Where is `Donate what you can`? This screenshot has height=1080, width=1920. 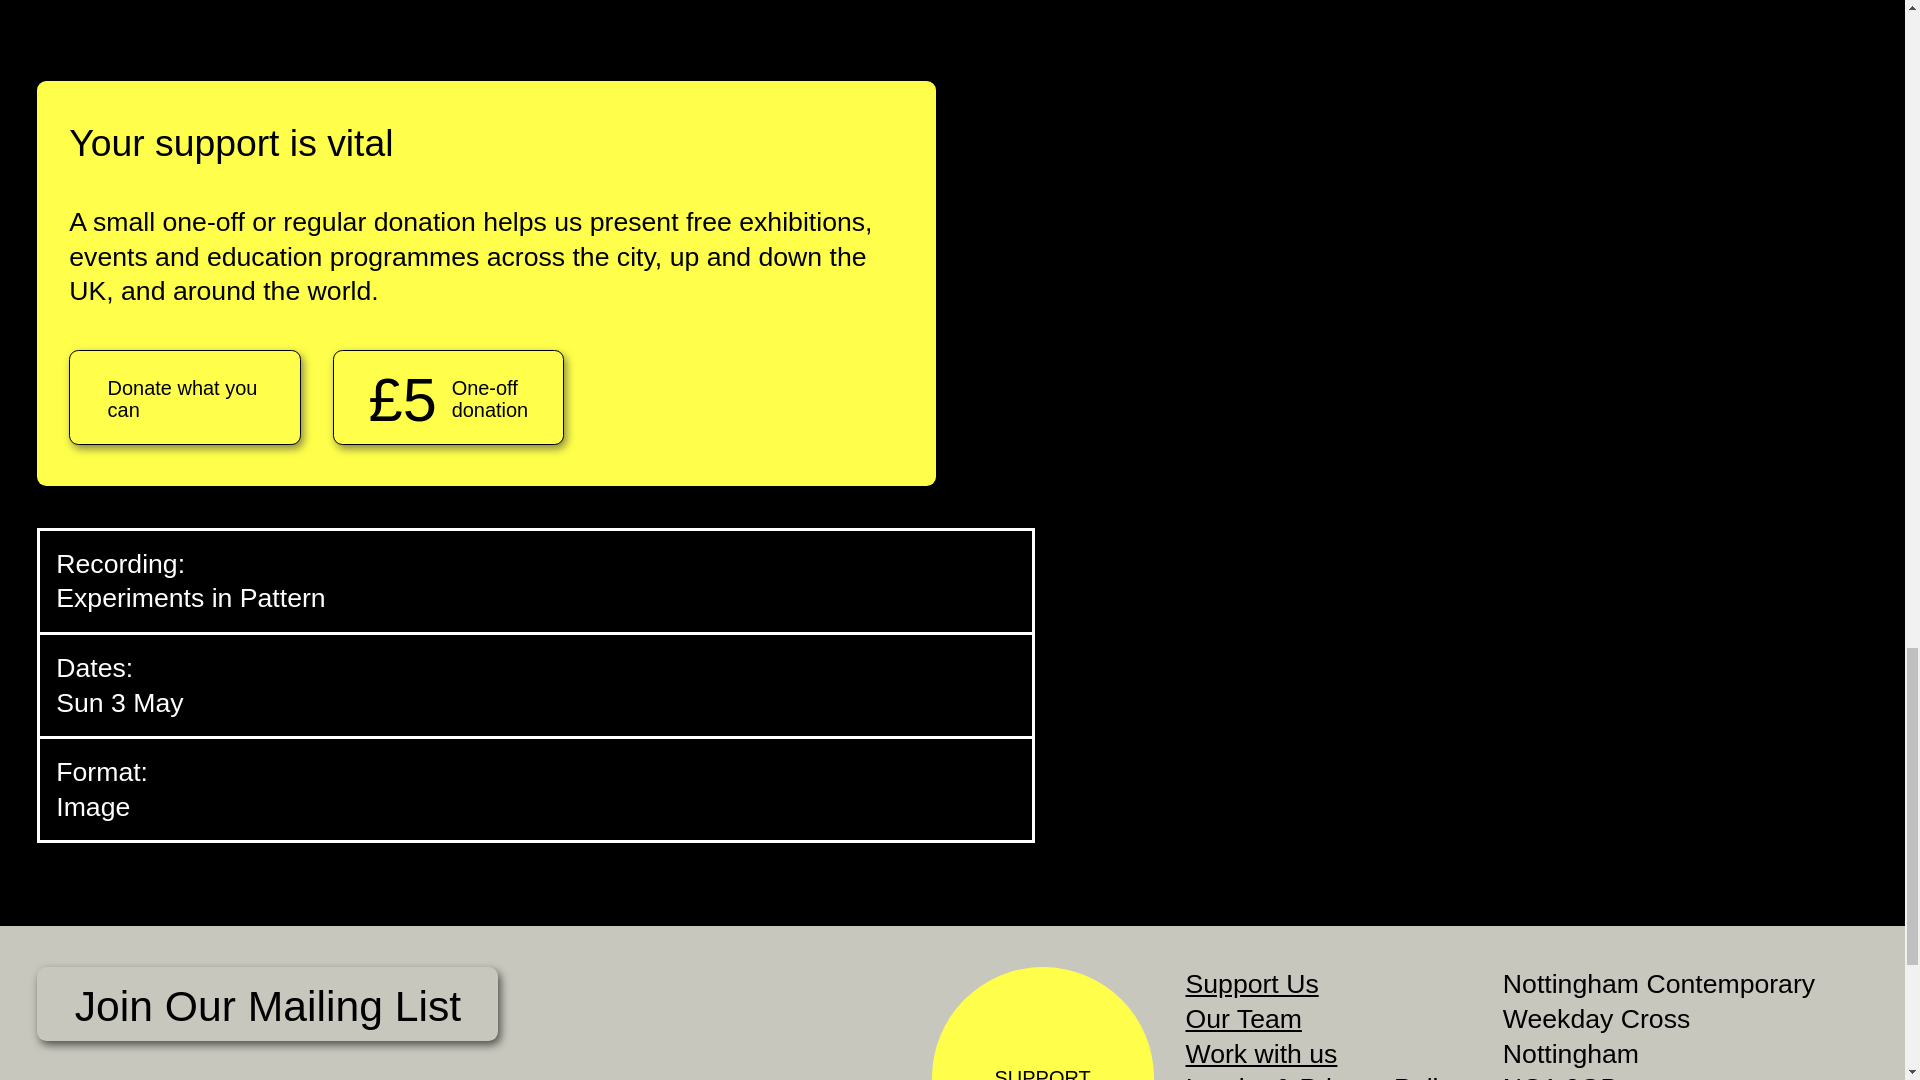 Donate what you can is located at coordinates (184, 396).